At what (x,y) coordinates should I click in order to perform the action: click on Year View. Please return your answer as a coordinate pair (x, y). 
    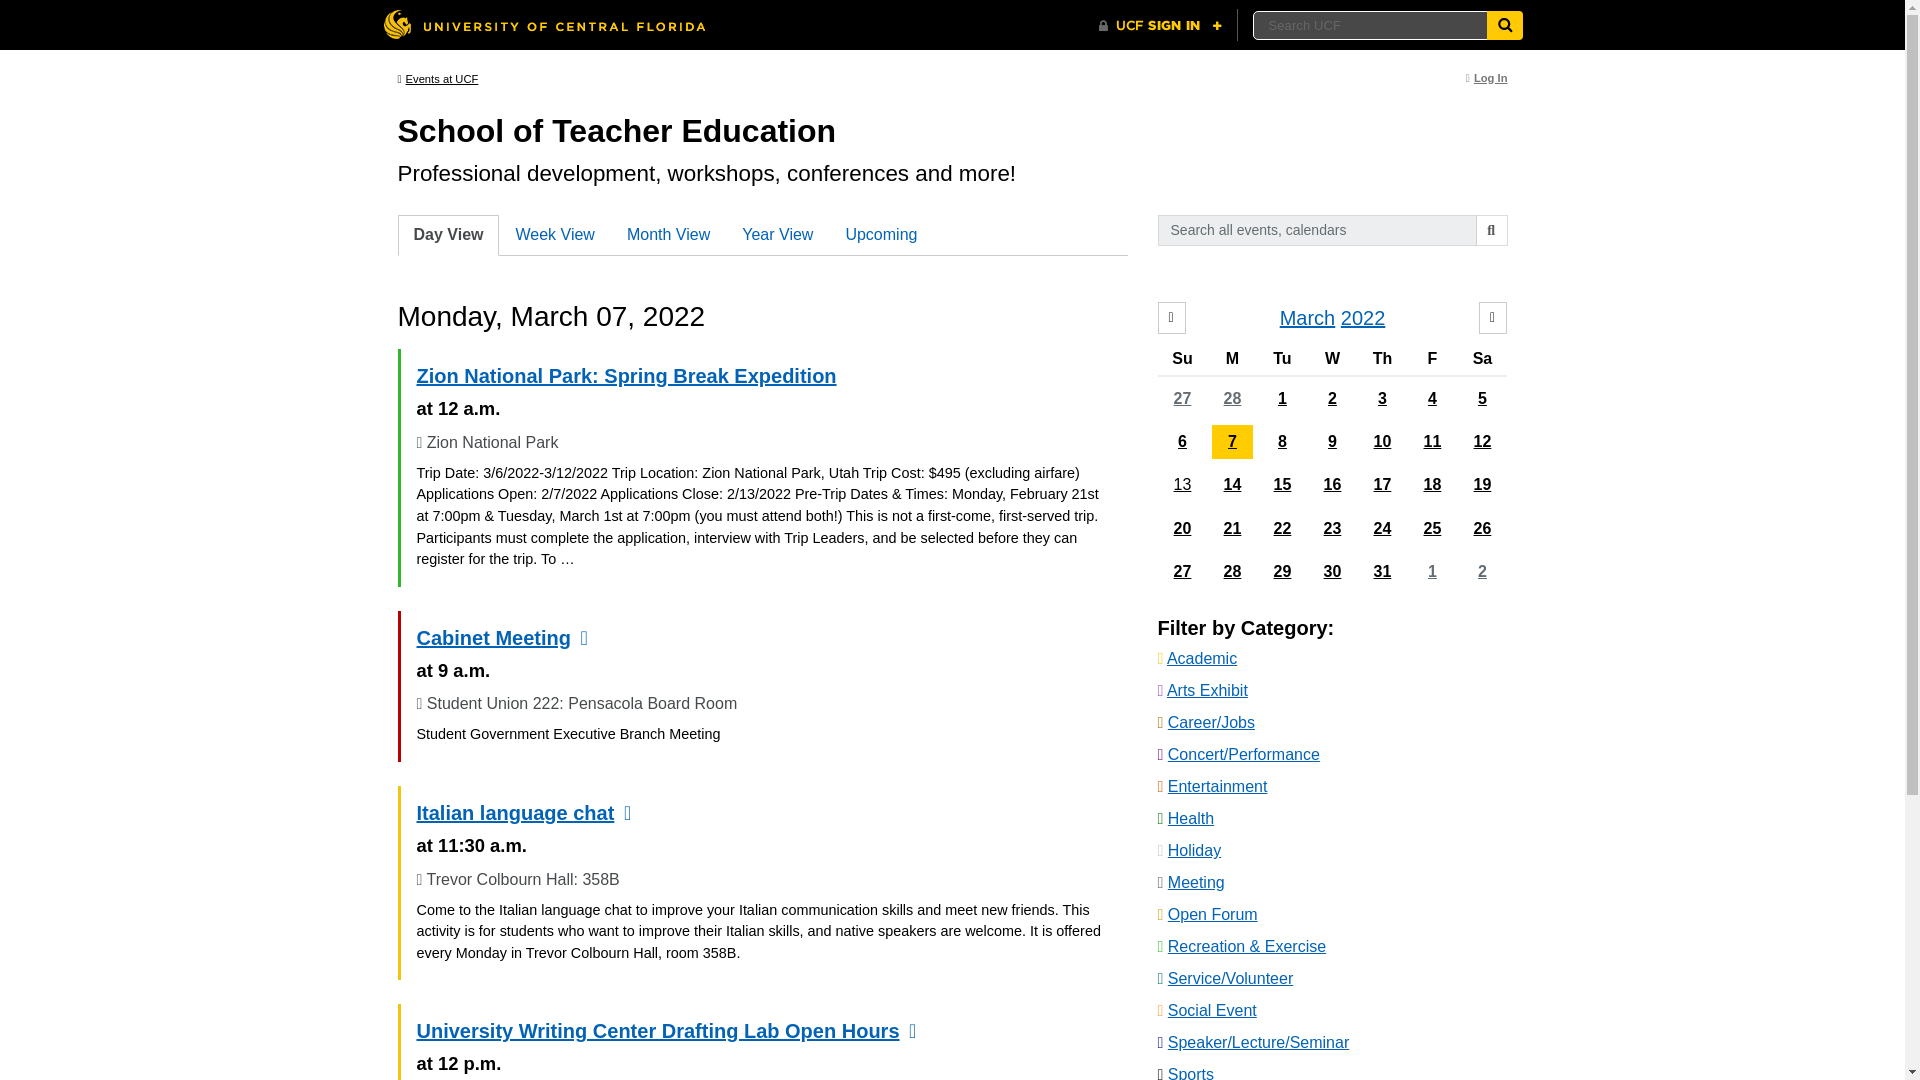
    Looking at the image, I should click on (777, 234).